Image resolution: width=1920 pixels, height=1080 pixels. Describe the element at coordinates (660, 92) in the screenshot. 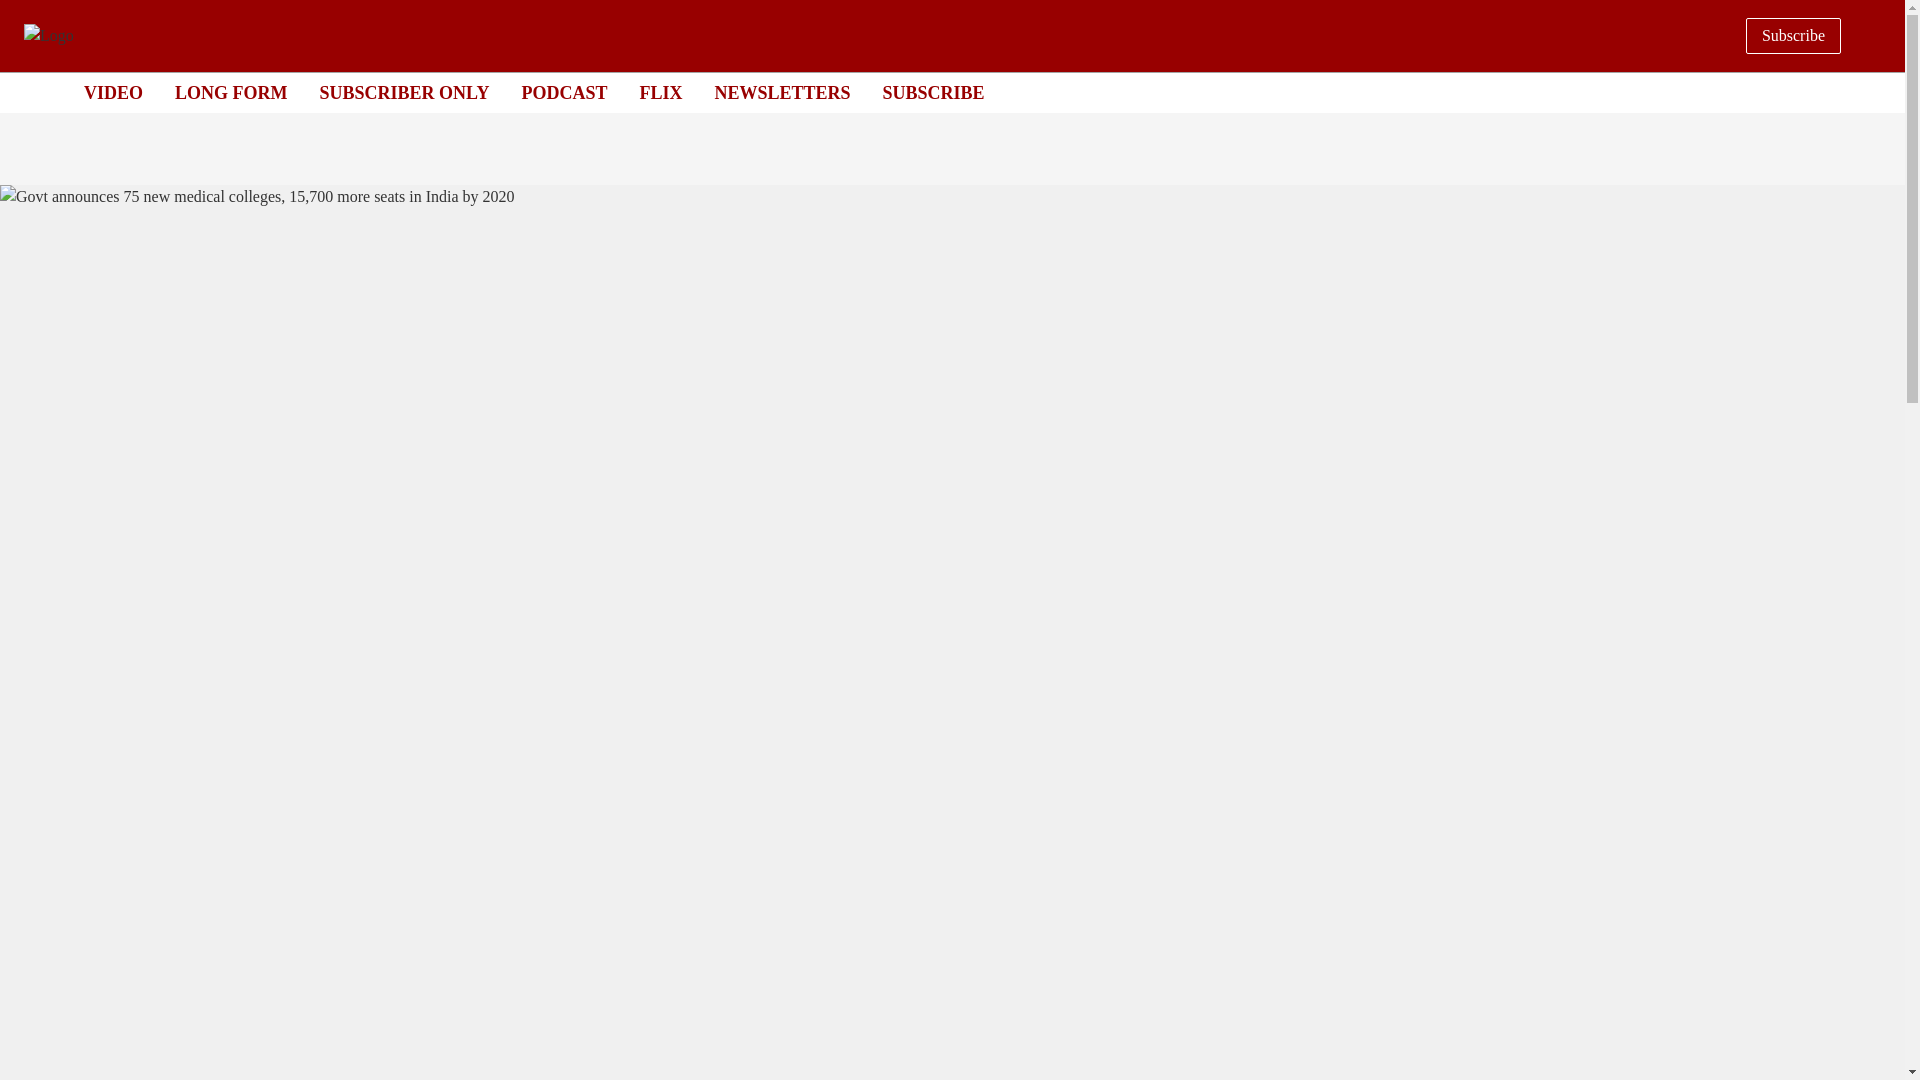

I see `FLIX` at that location.